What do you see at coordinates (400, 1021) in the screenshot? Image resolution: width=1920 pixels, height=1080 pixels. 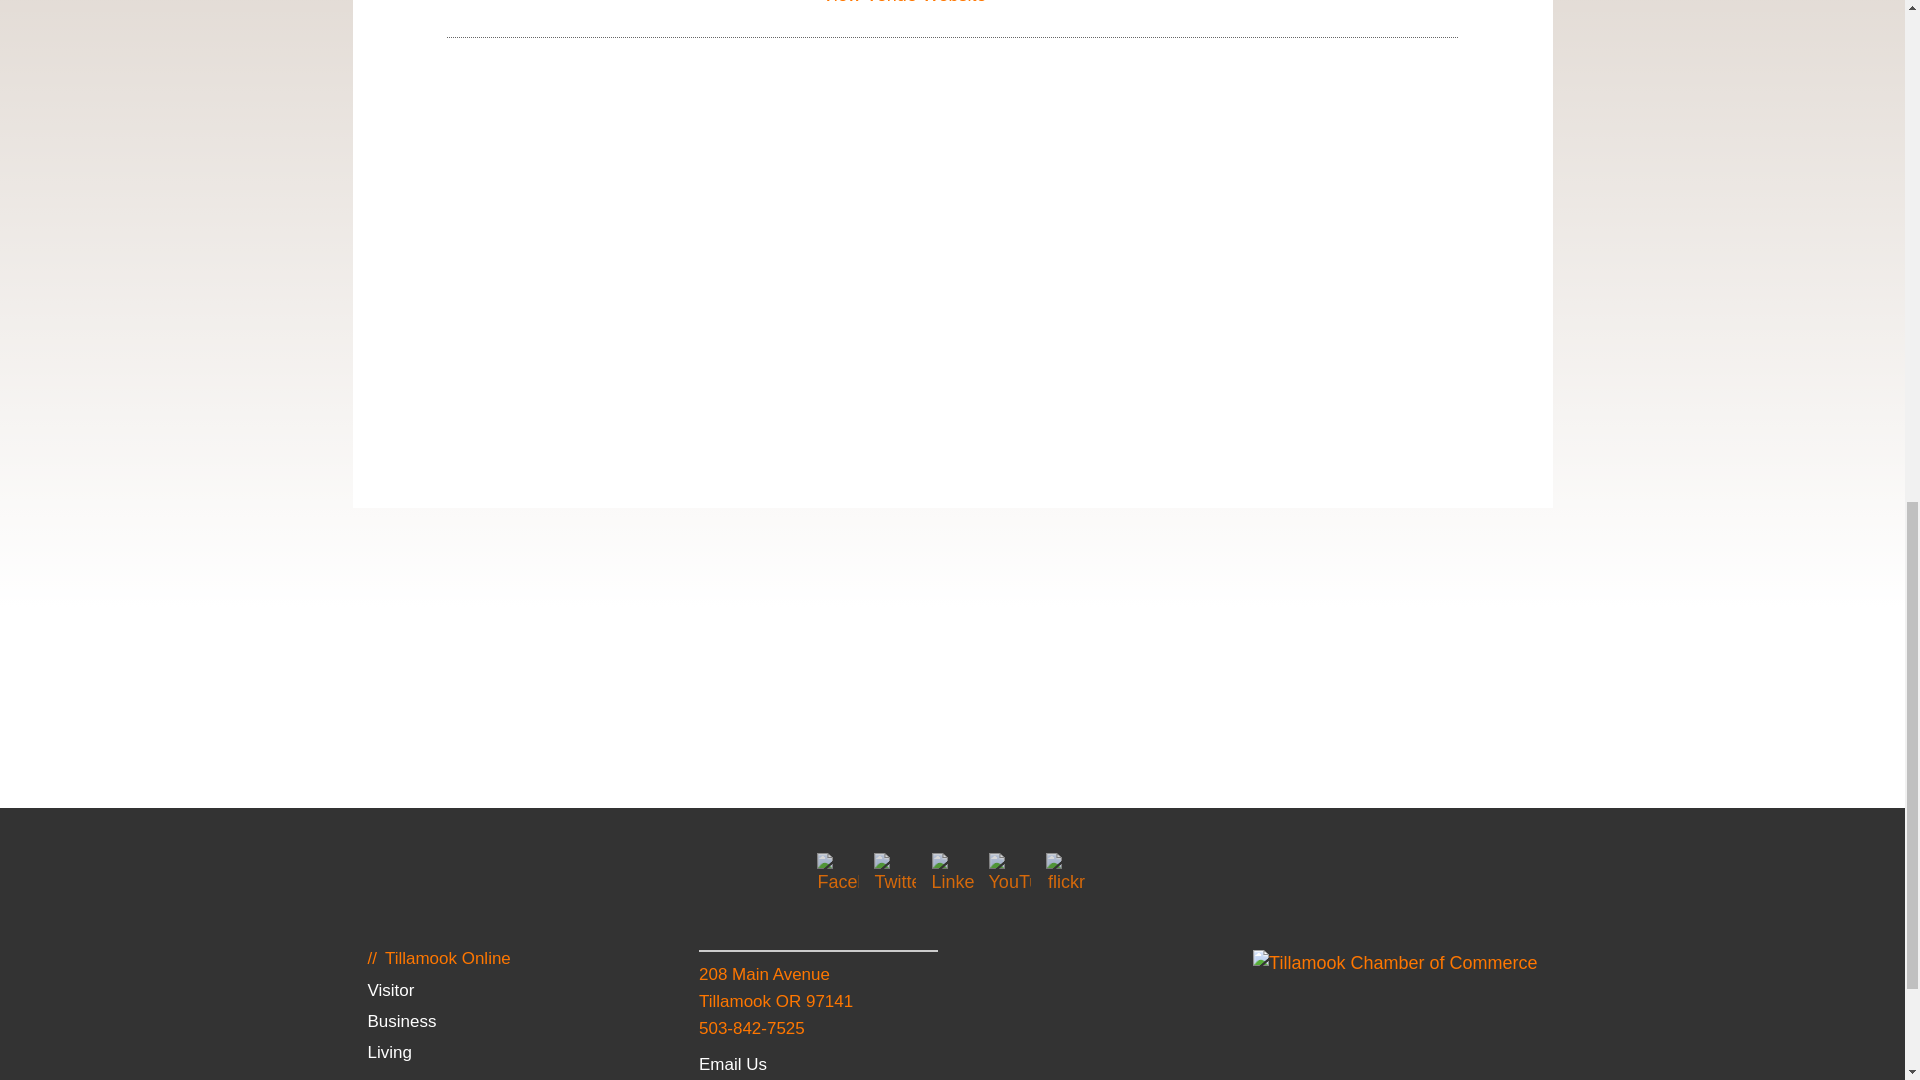 I see `Business` at bounding box center [400, 1021].